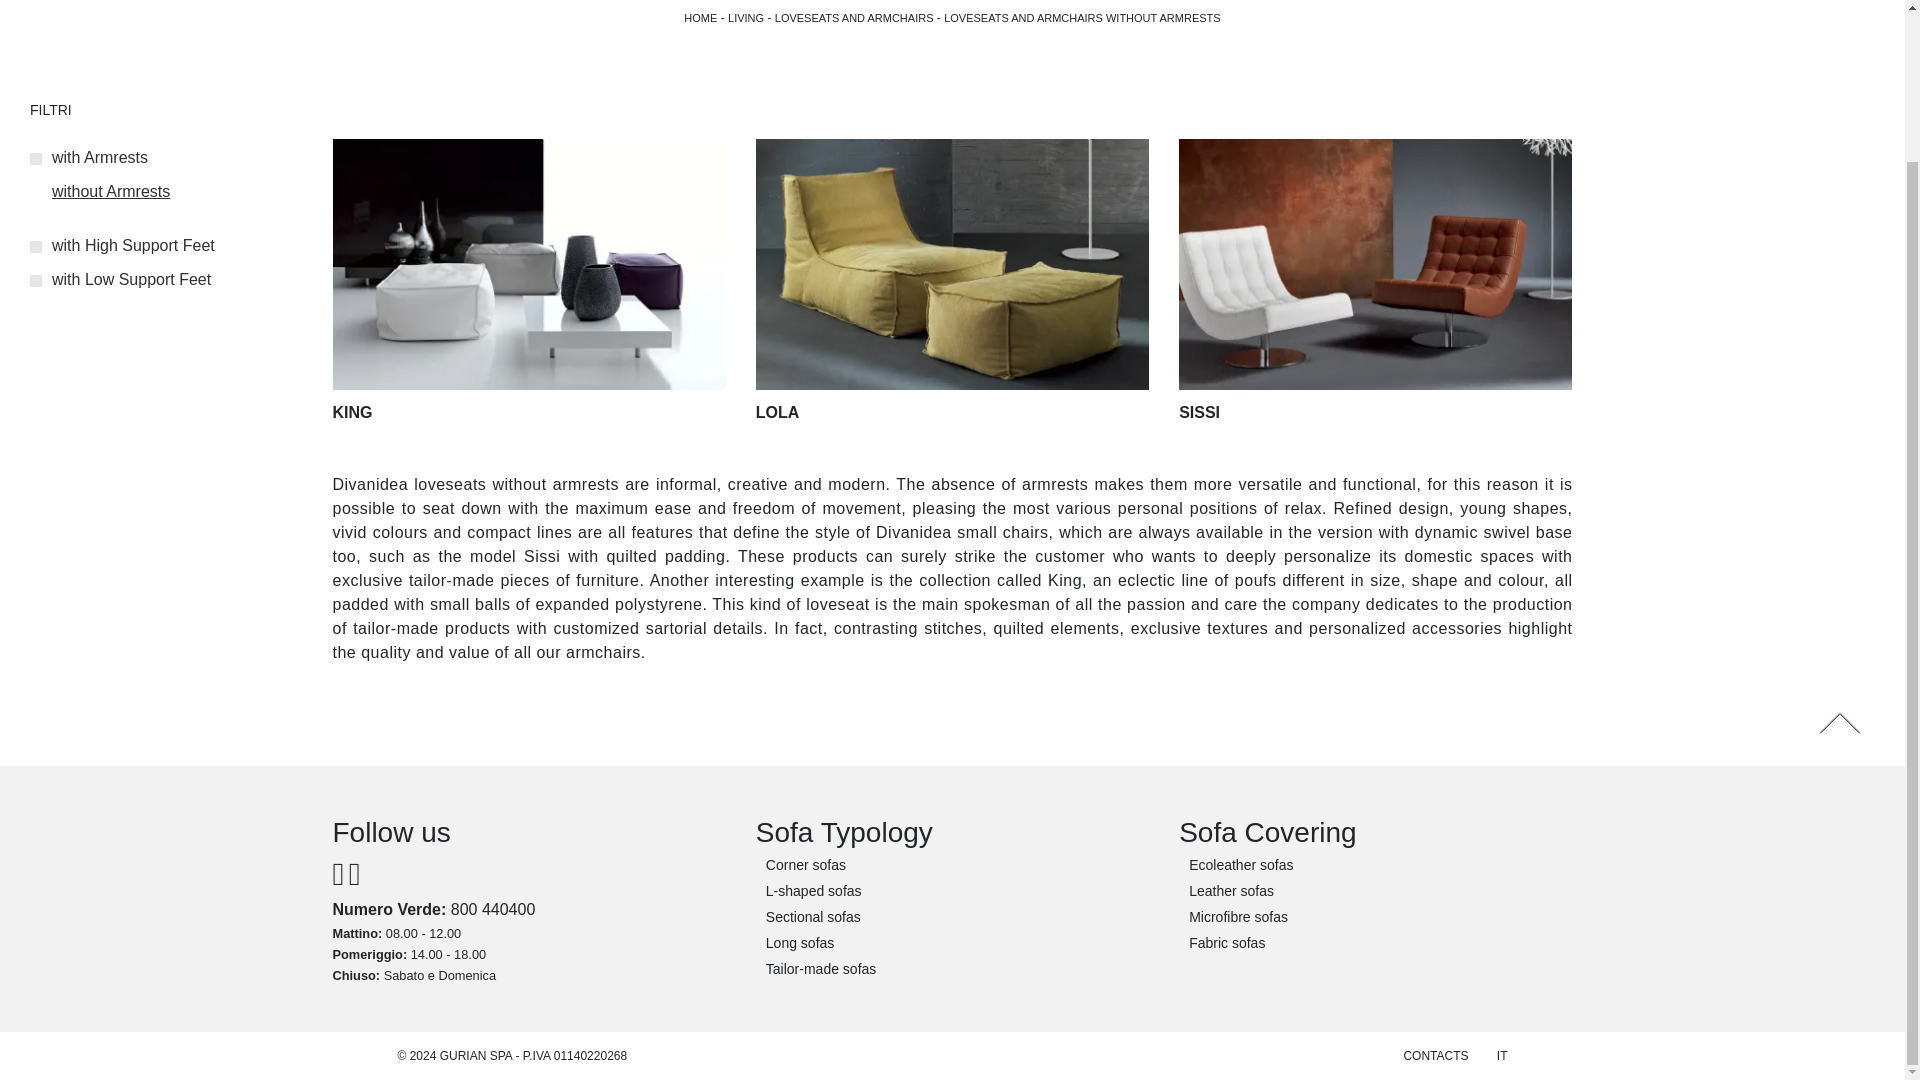 This screenshot has width=1920, height=1080. What do you see at coordinates (88, 158) in the screenshot?
I see `Loveseats and armchairs with Armrests` at bounding box center [88, 158].